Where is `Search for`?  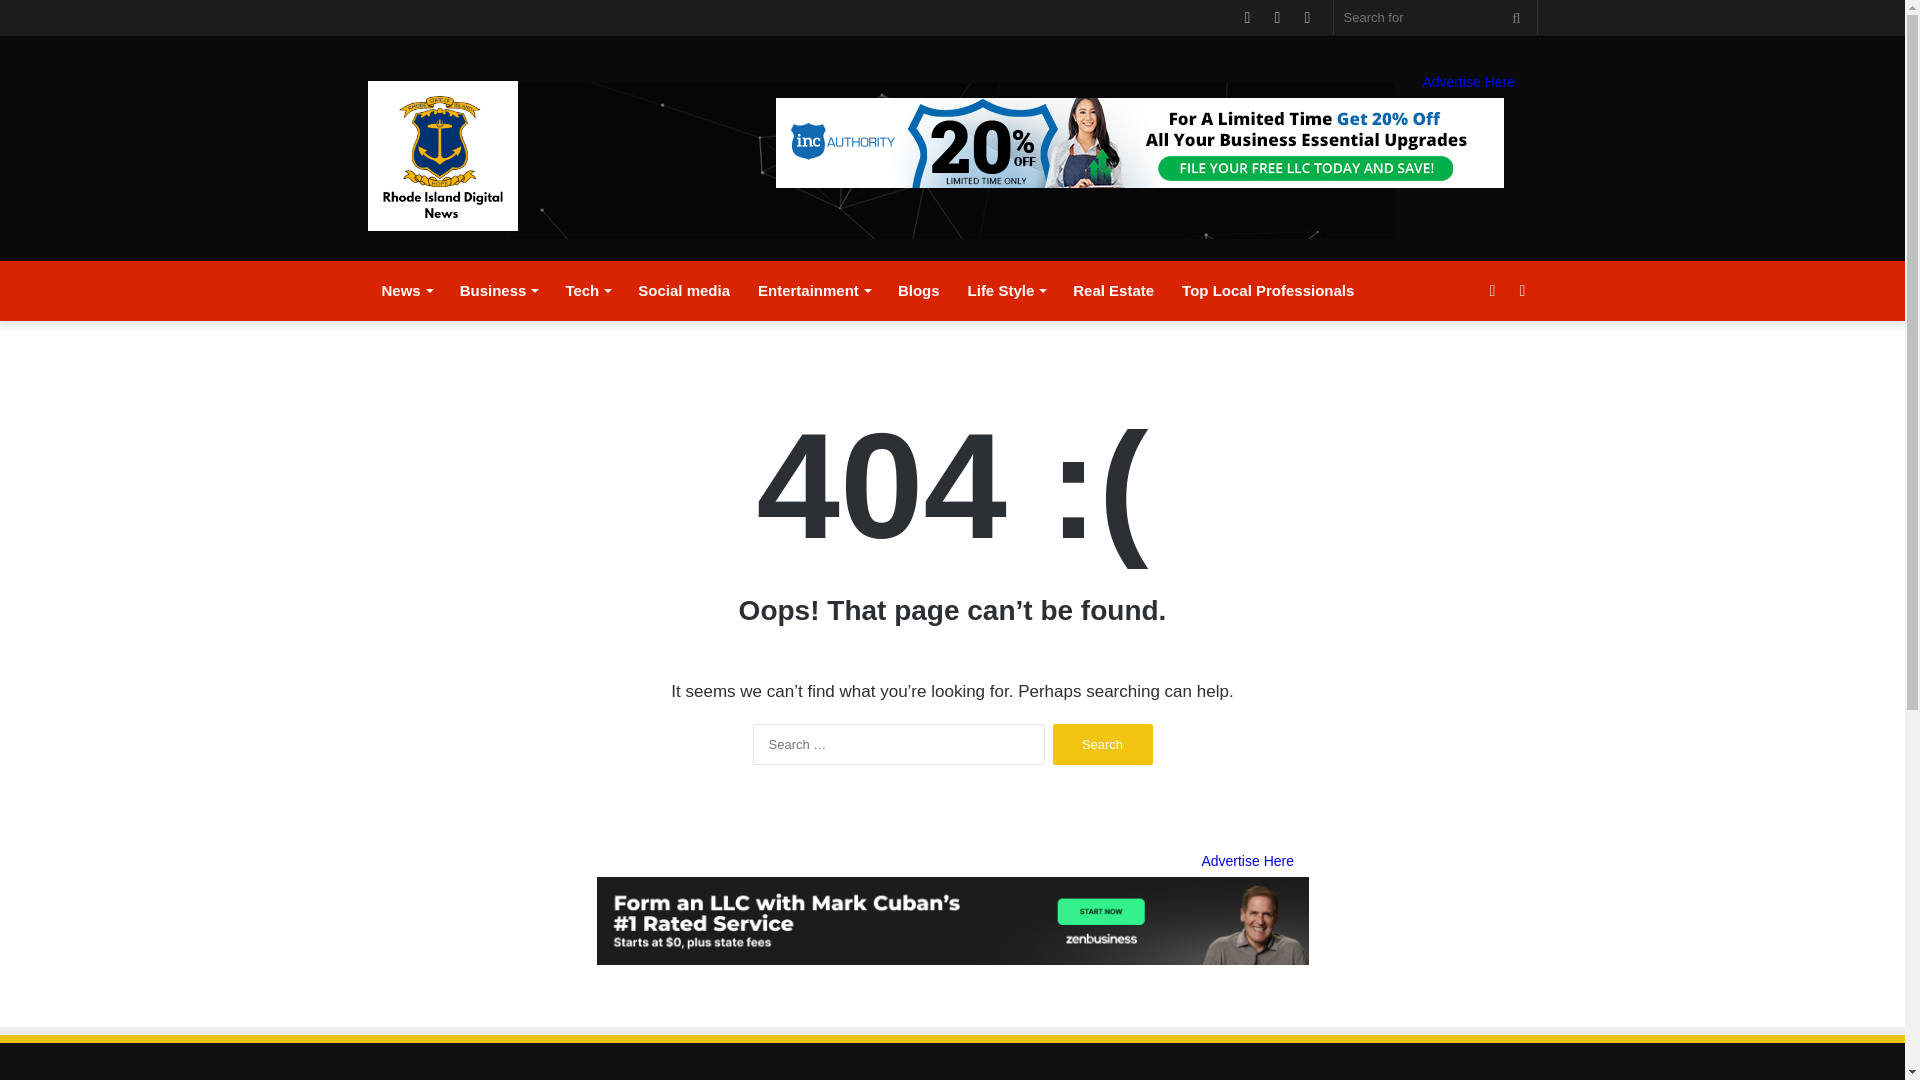
Search for is located at coordinates (1516, 17).